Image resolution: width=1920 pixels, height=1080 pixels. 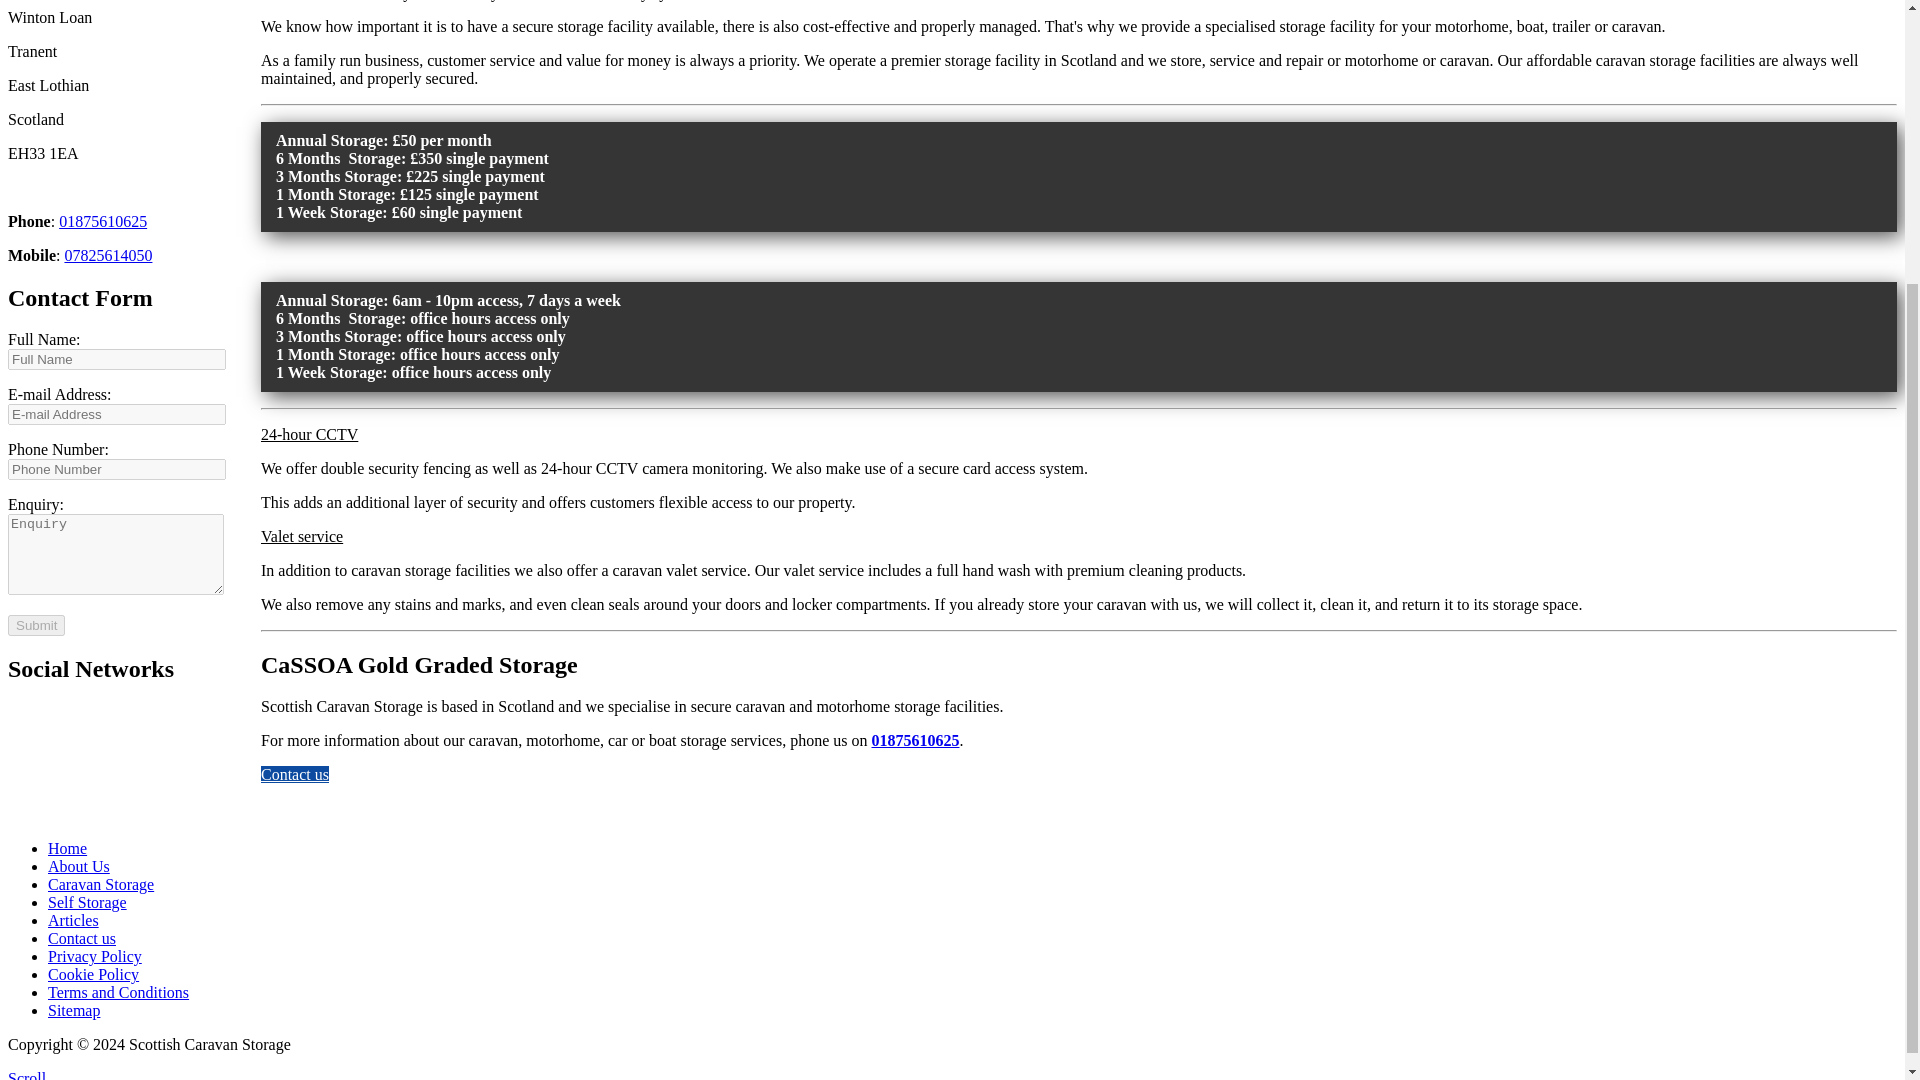 I want to click on Caravan Storage, so click(x=100, y=884).